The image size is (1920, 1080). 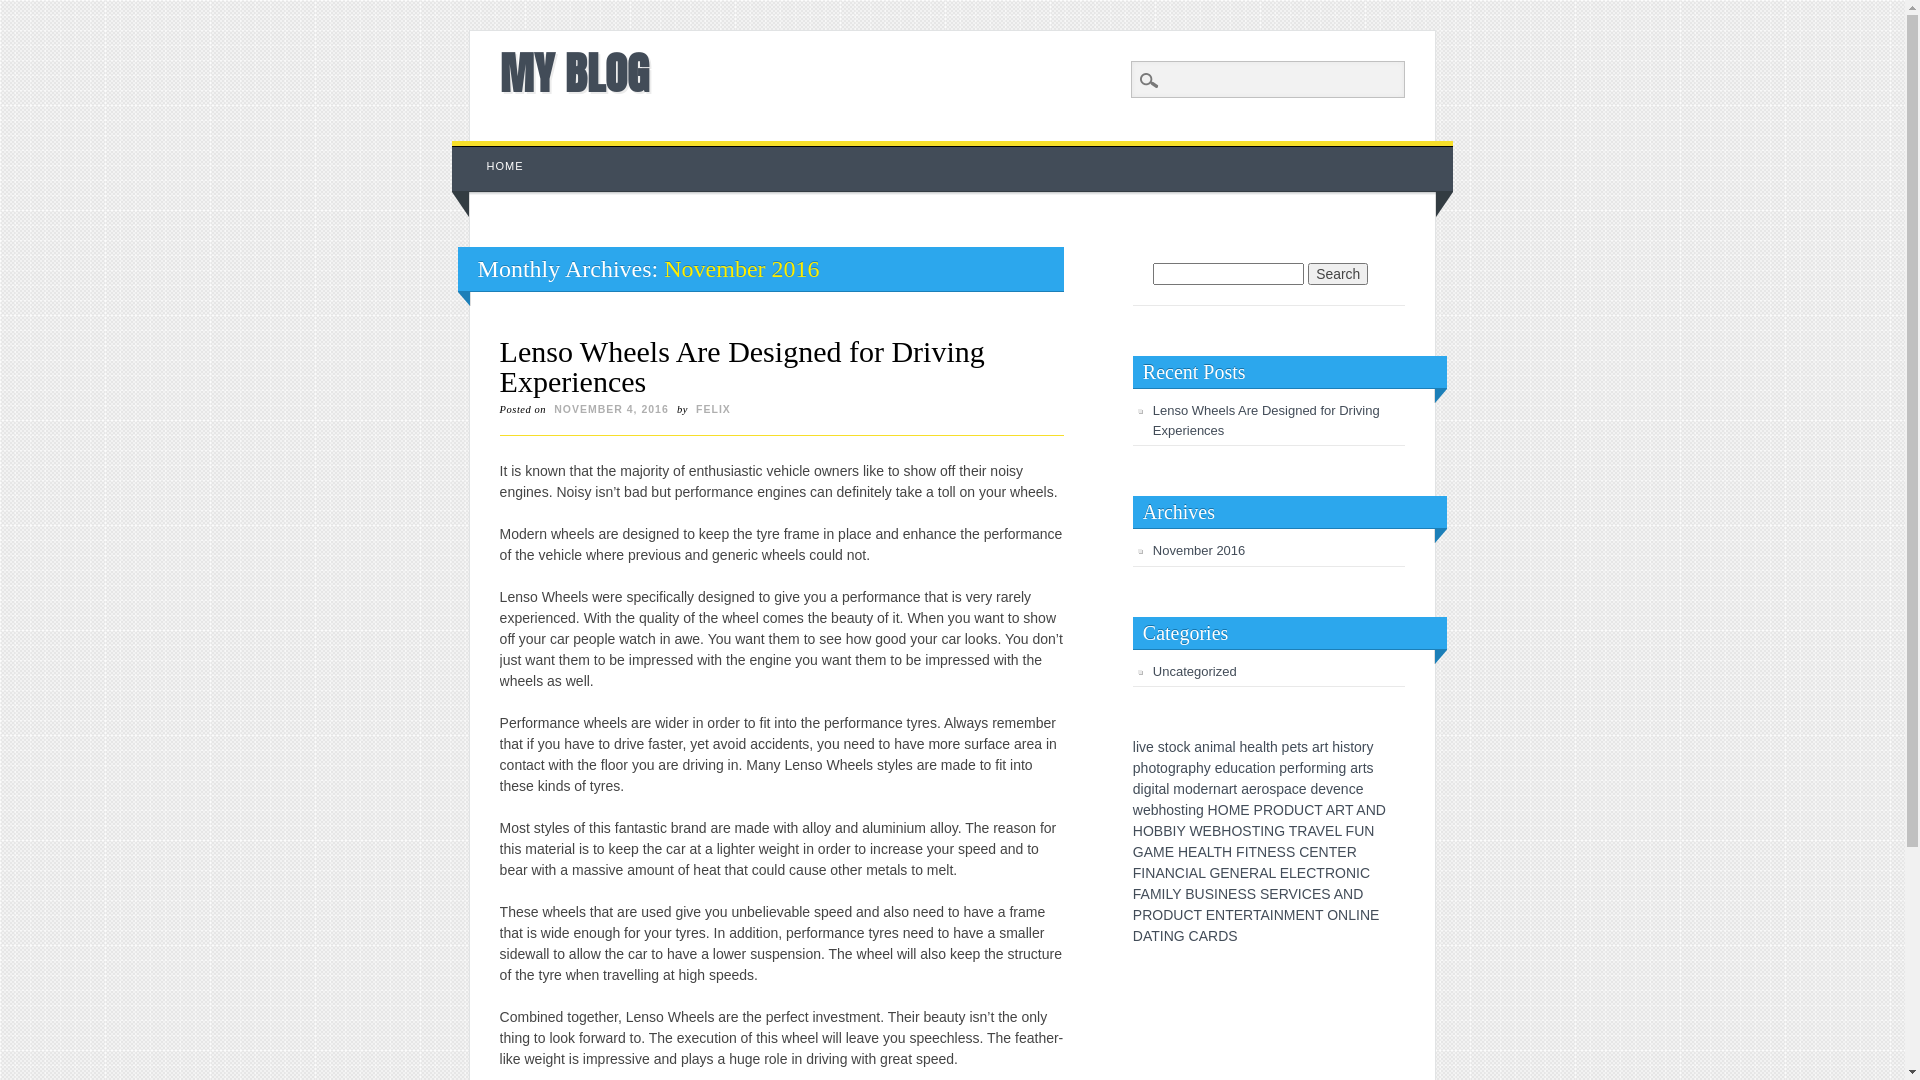 What do you see at coordinates (1213, 936) in the screenshot?
I see `R` at bounding box center [1213, 936].